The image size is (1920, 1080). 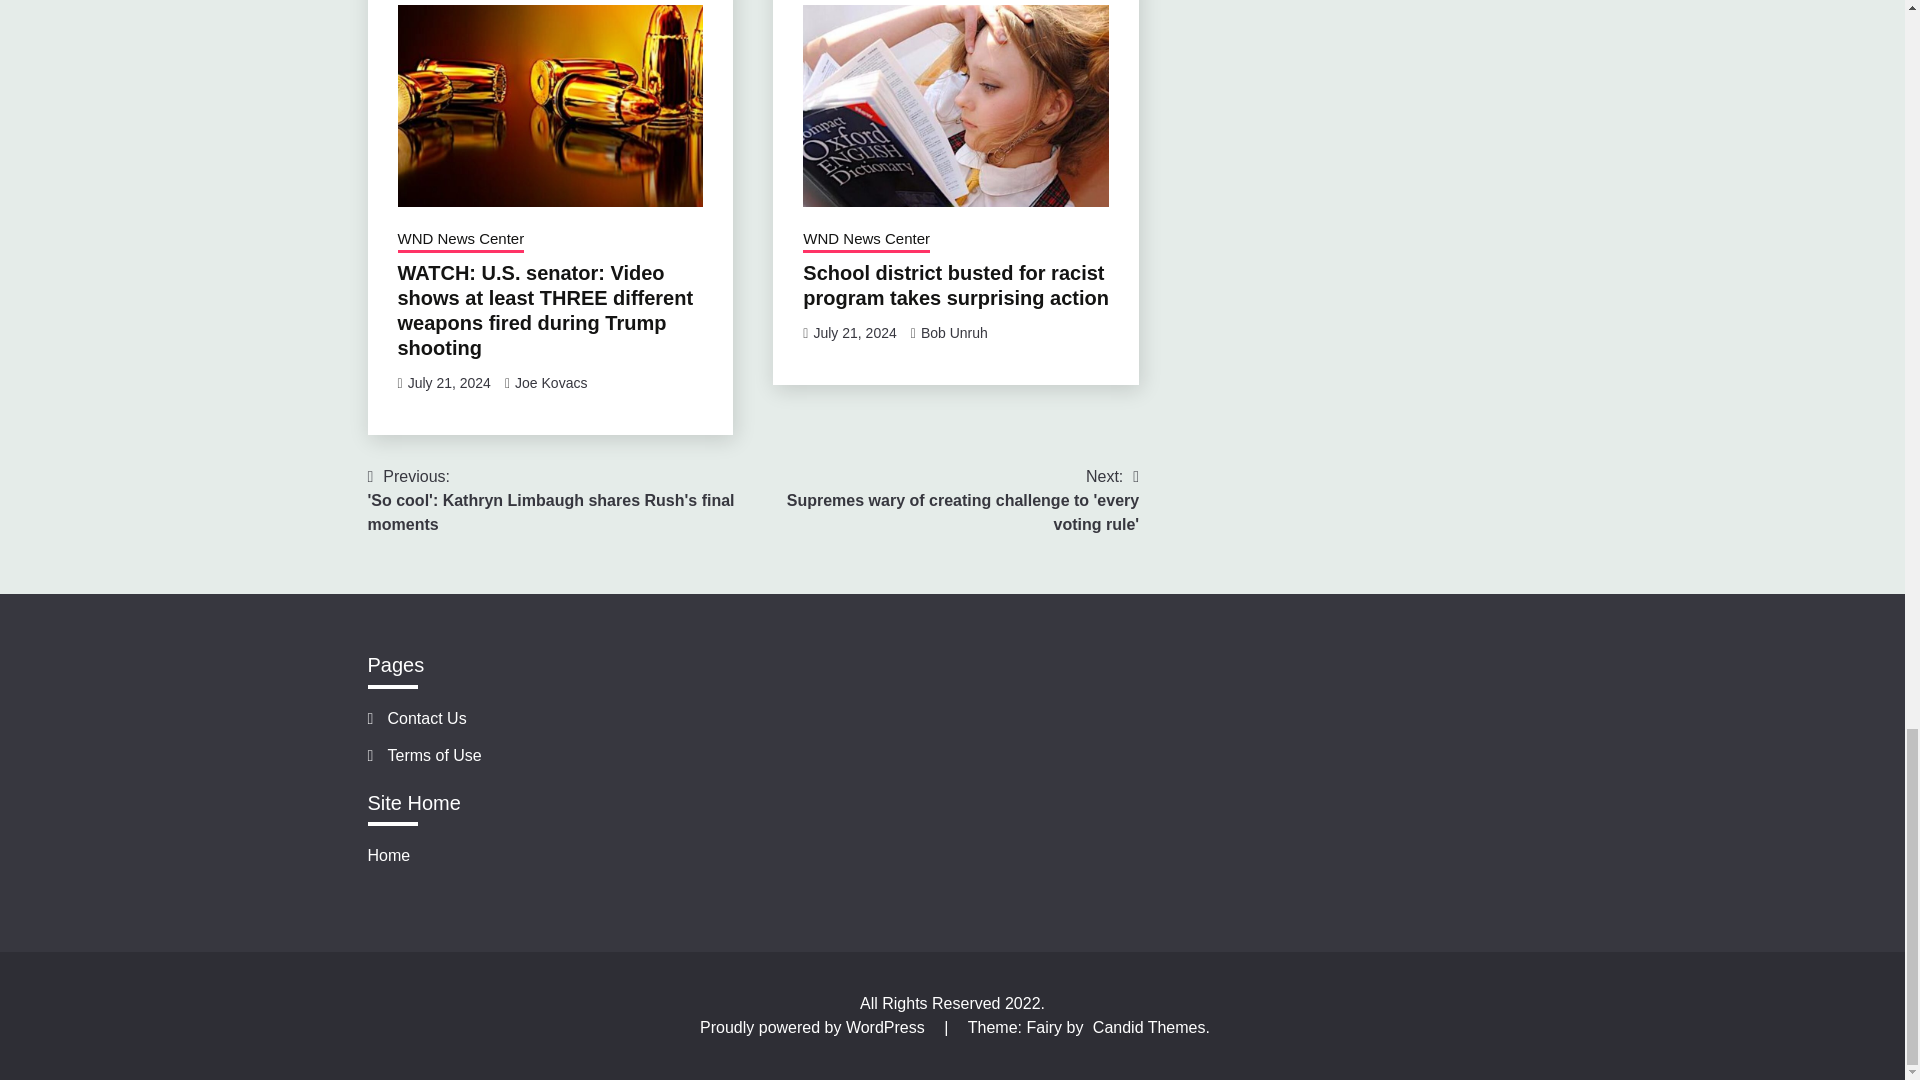 I want to click on Joe Kovacs, so click(x=550, y=382).